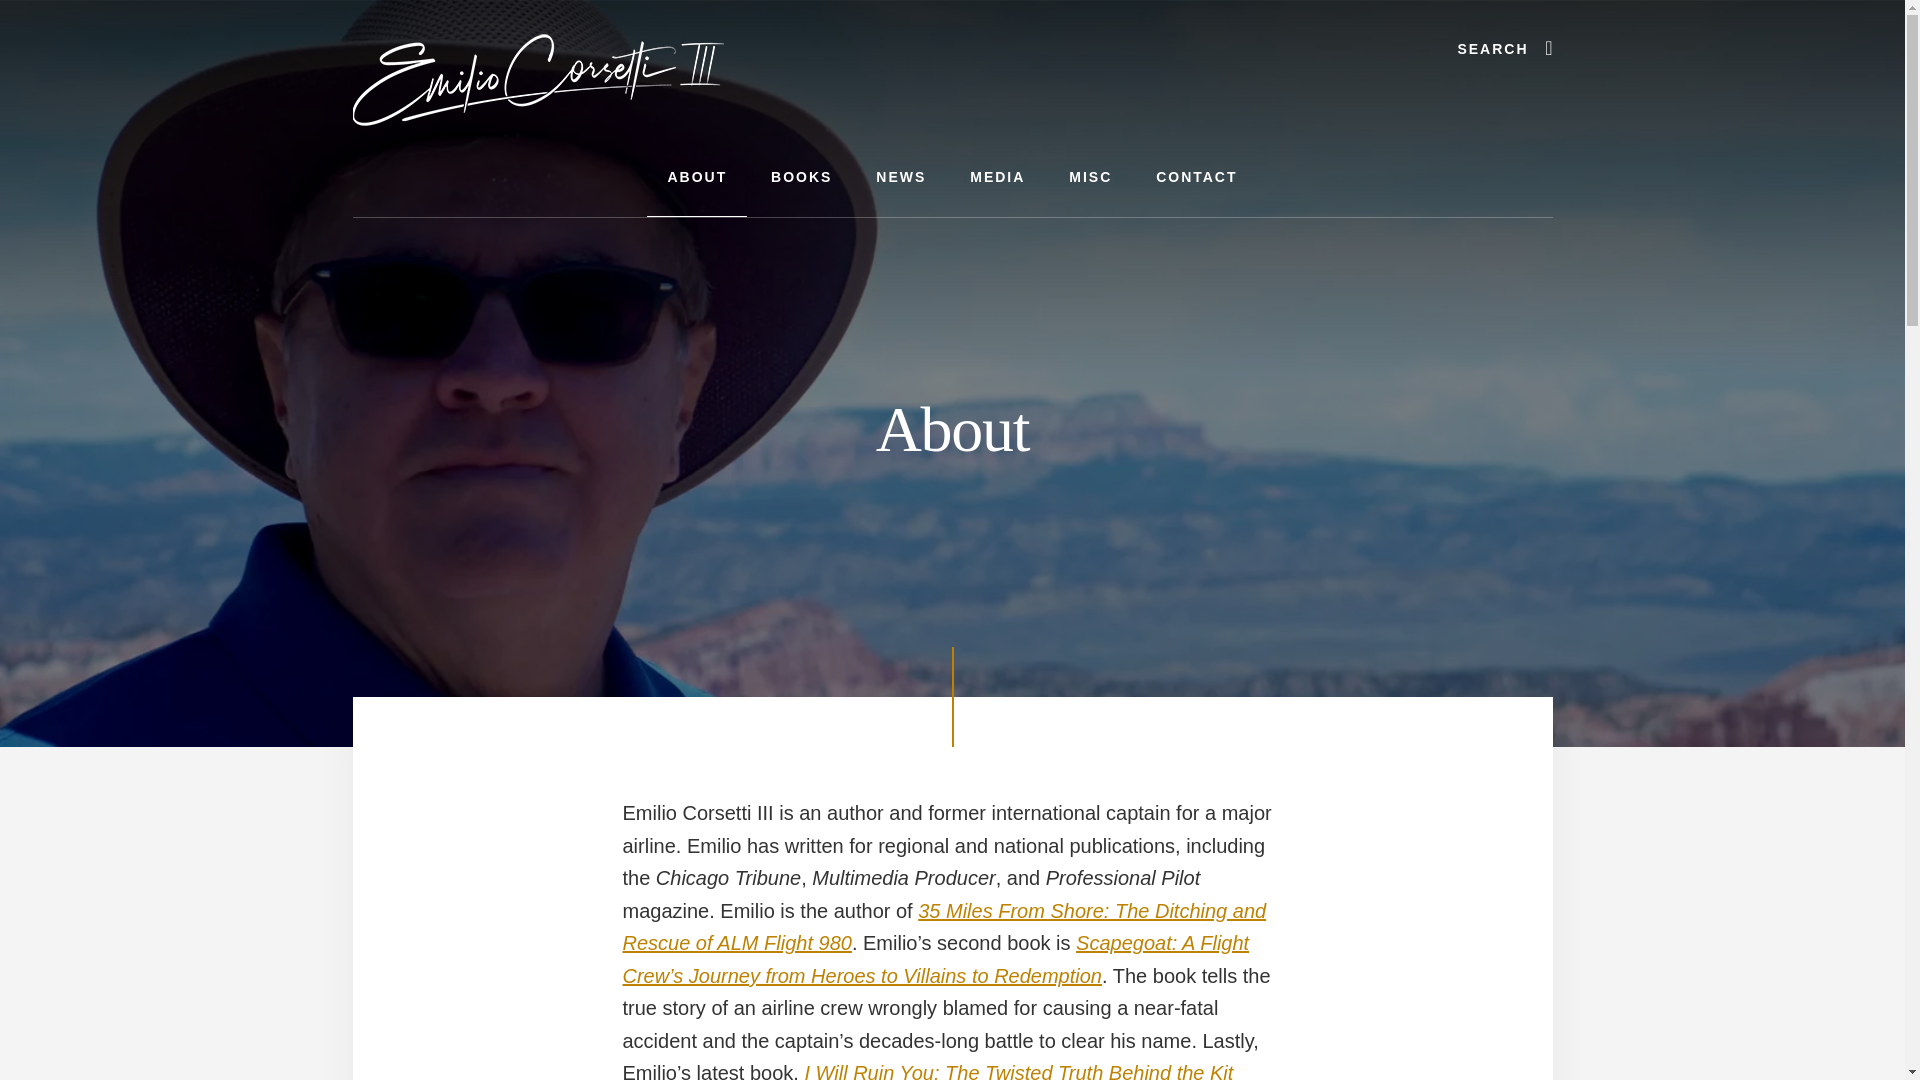  What do you see at coordinates (696, 178) in the screenshot?
I see `ABOUT` at bounding box center [696, 178].